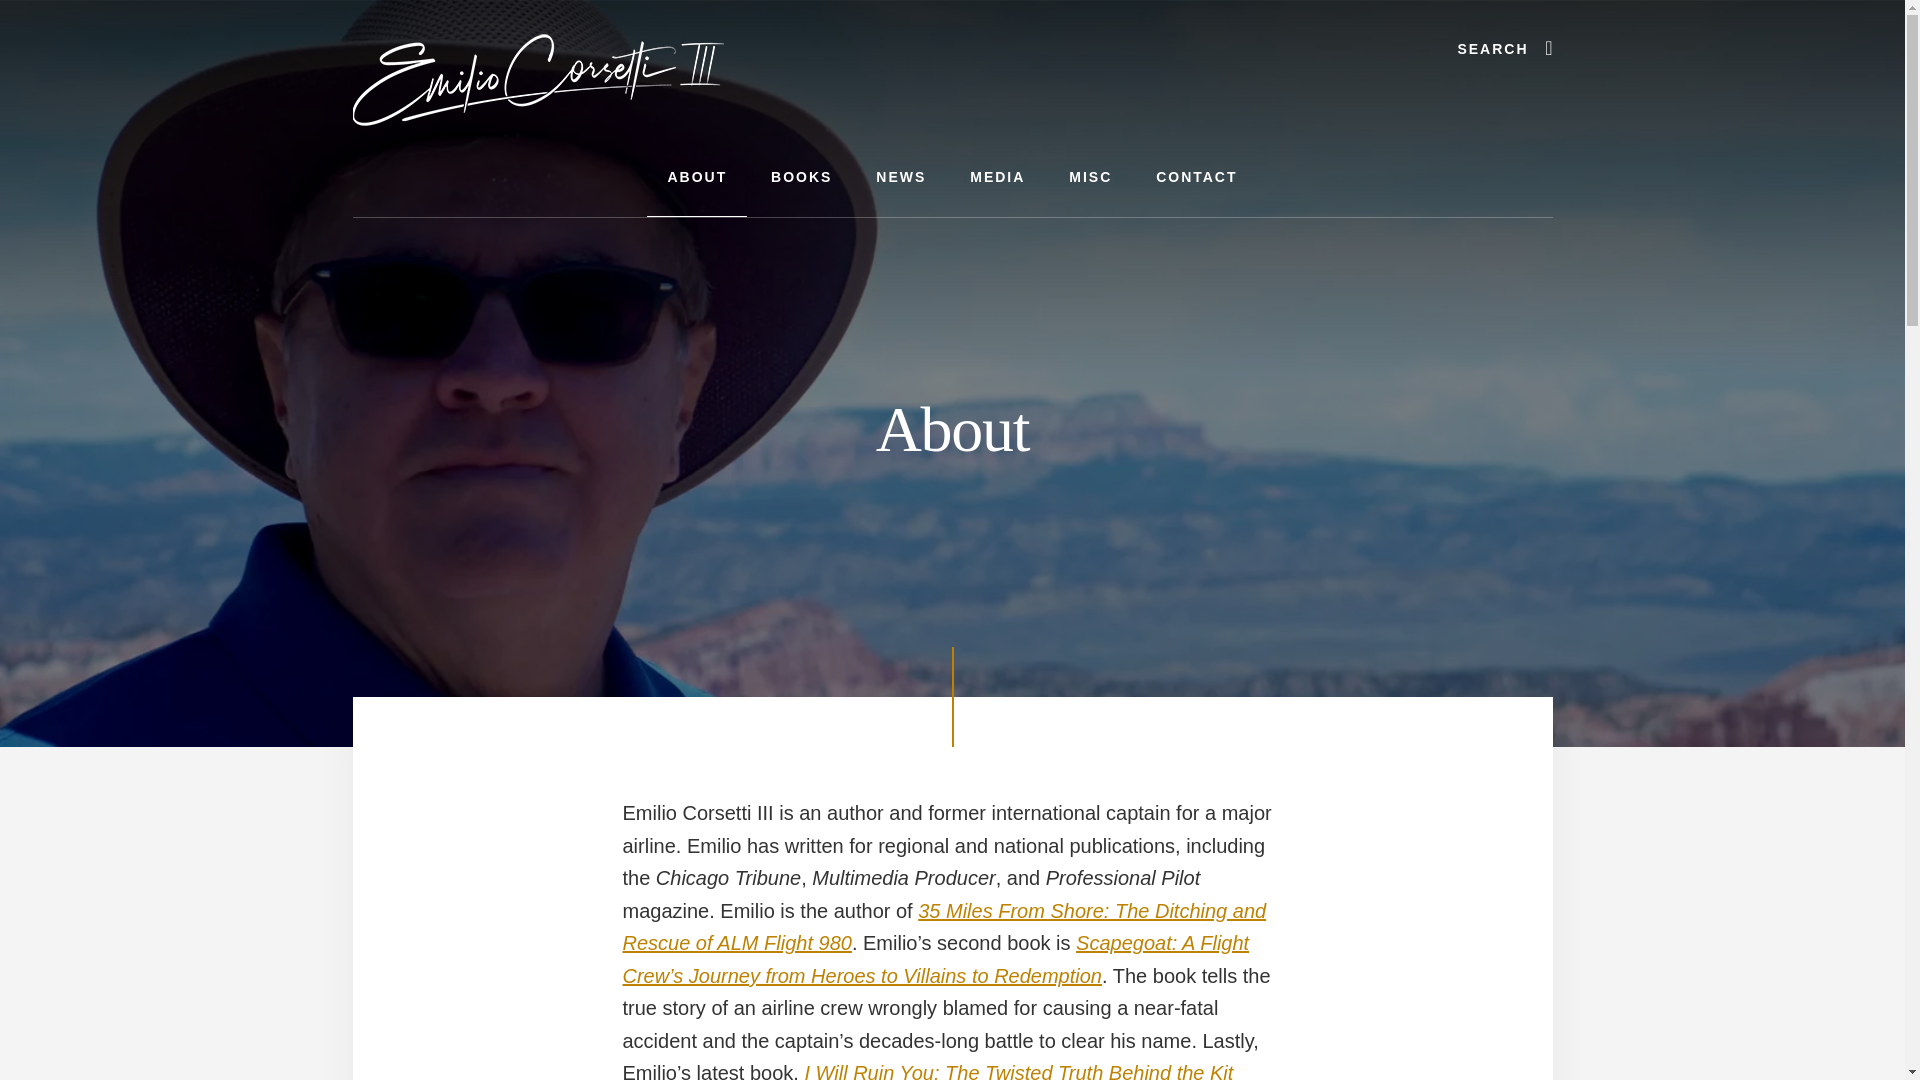  What do you see at coordinates (696, 178) in the screenshot?
I see `ABOUT` at bounding box center [696, 178].